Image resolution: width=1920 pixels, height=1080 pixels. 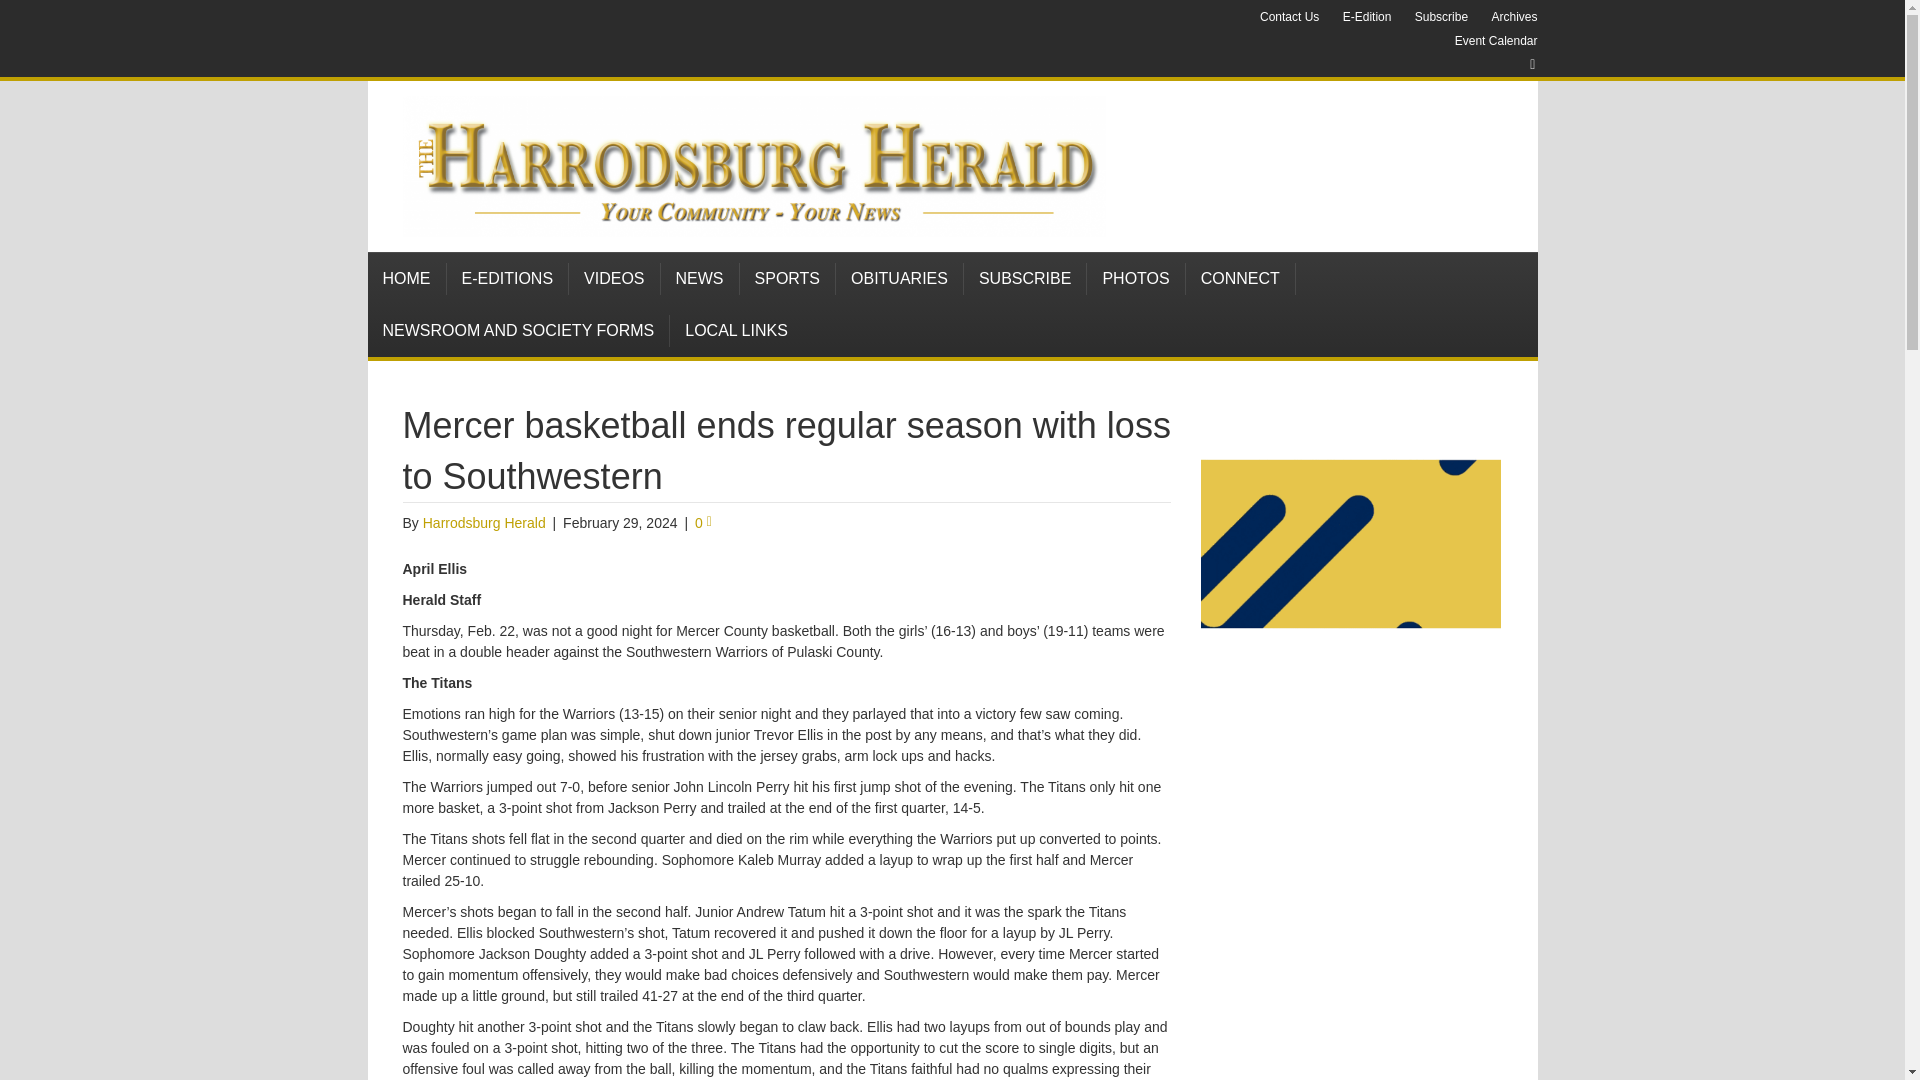 What do you see at coordinates (899, 278) in the screenshot?
I see `OBITUARIES` at bounding box center [899, 278].